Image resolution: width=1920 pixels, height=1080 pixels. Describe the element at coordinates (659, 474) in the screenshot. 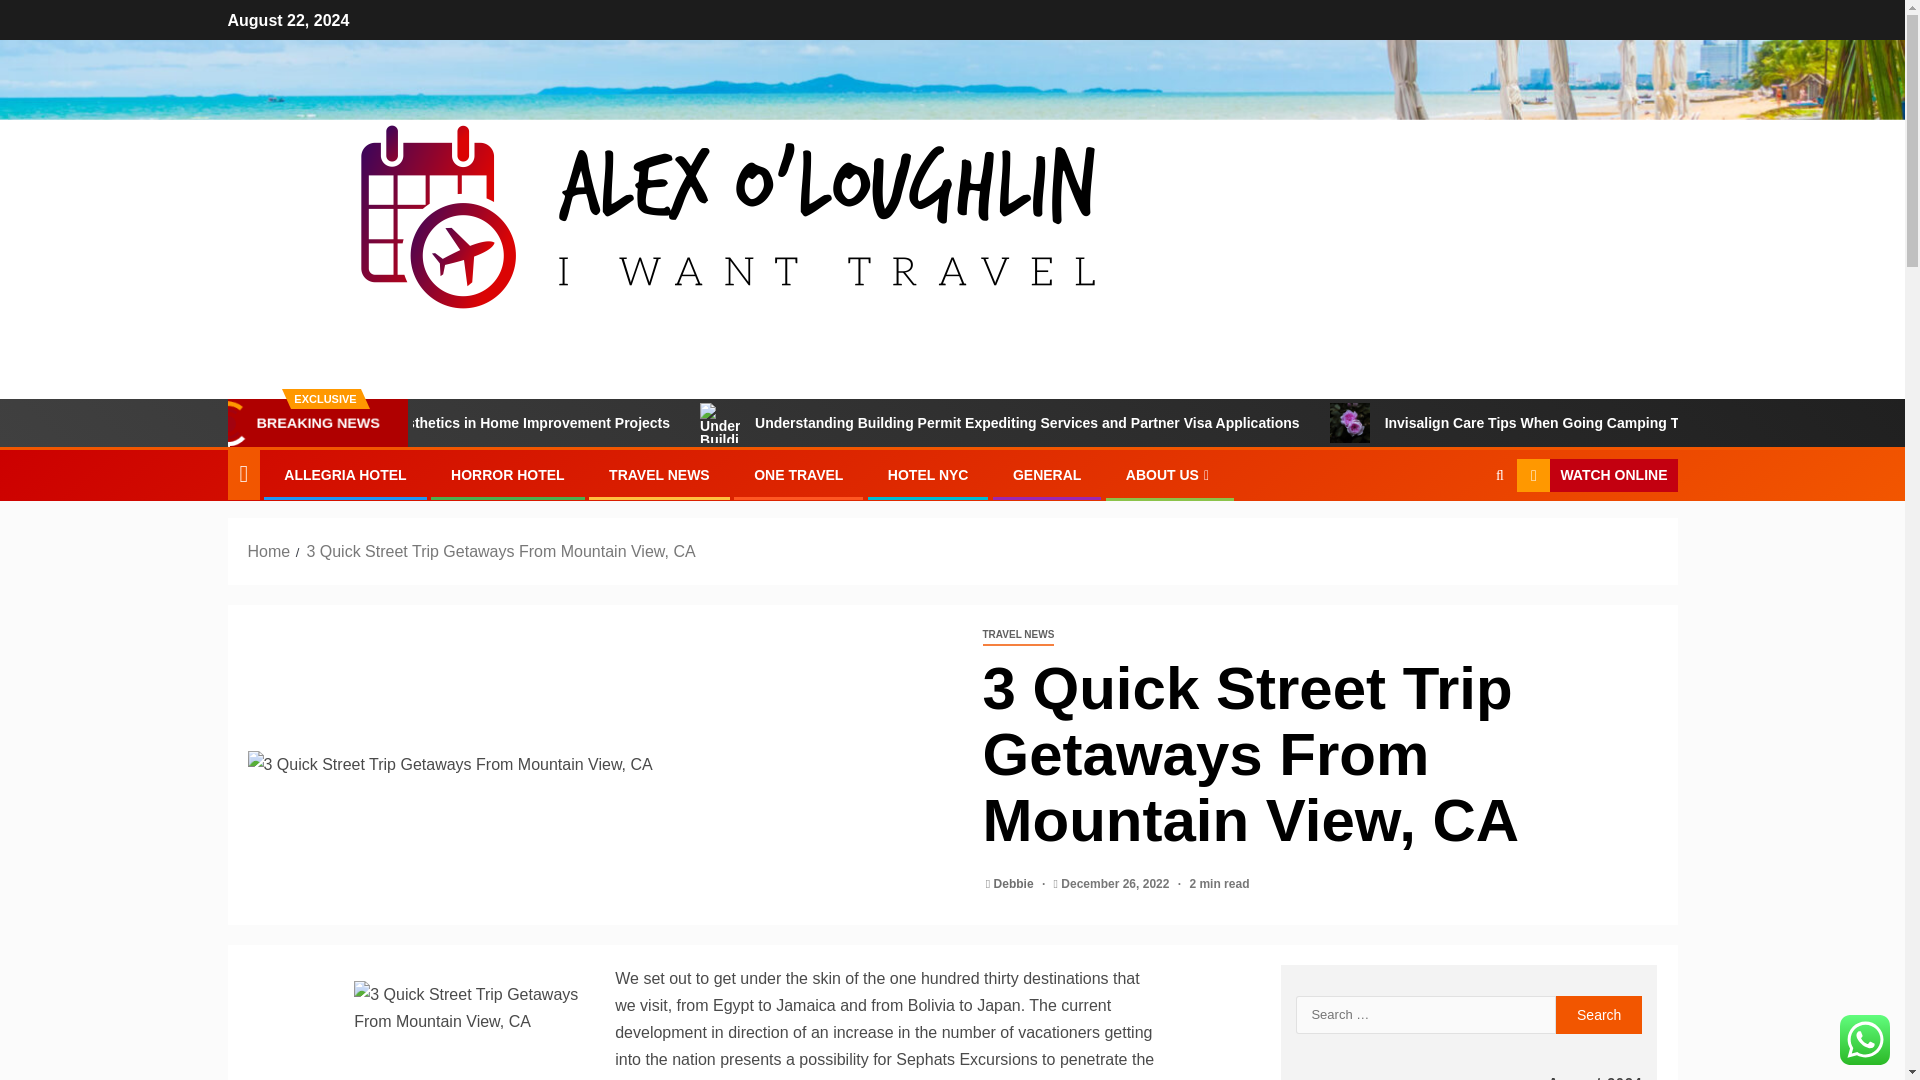

I see `TRAVEL NEWS` at that location.